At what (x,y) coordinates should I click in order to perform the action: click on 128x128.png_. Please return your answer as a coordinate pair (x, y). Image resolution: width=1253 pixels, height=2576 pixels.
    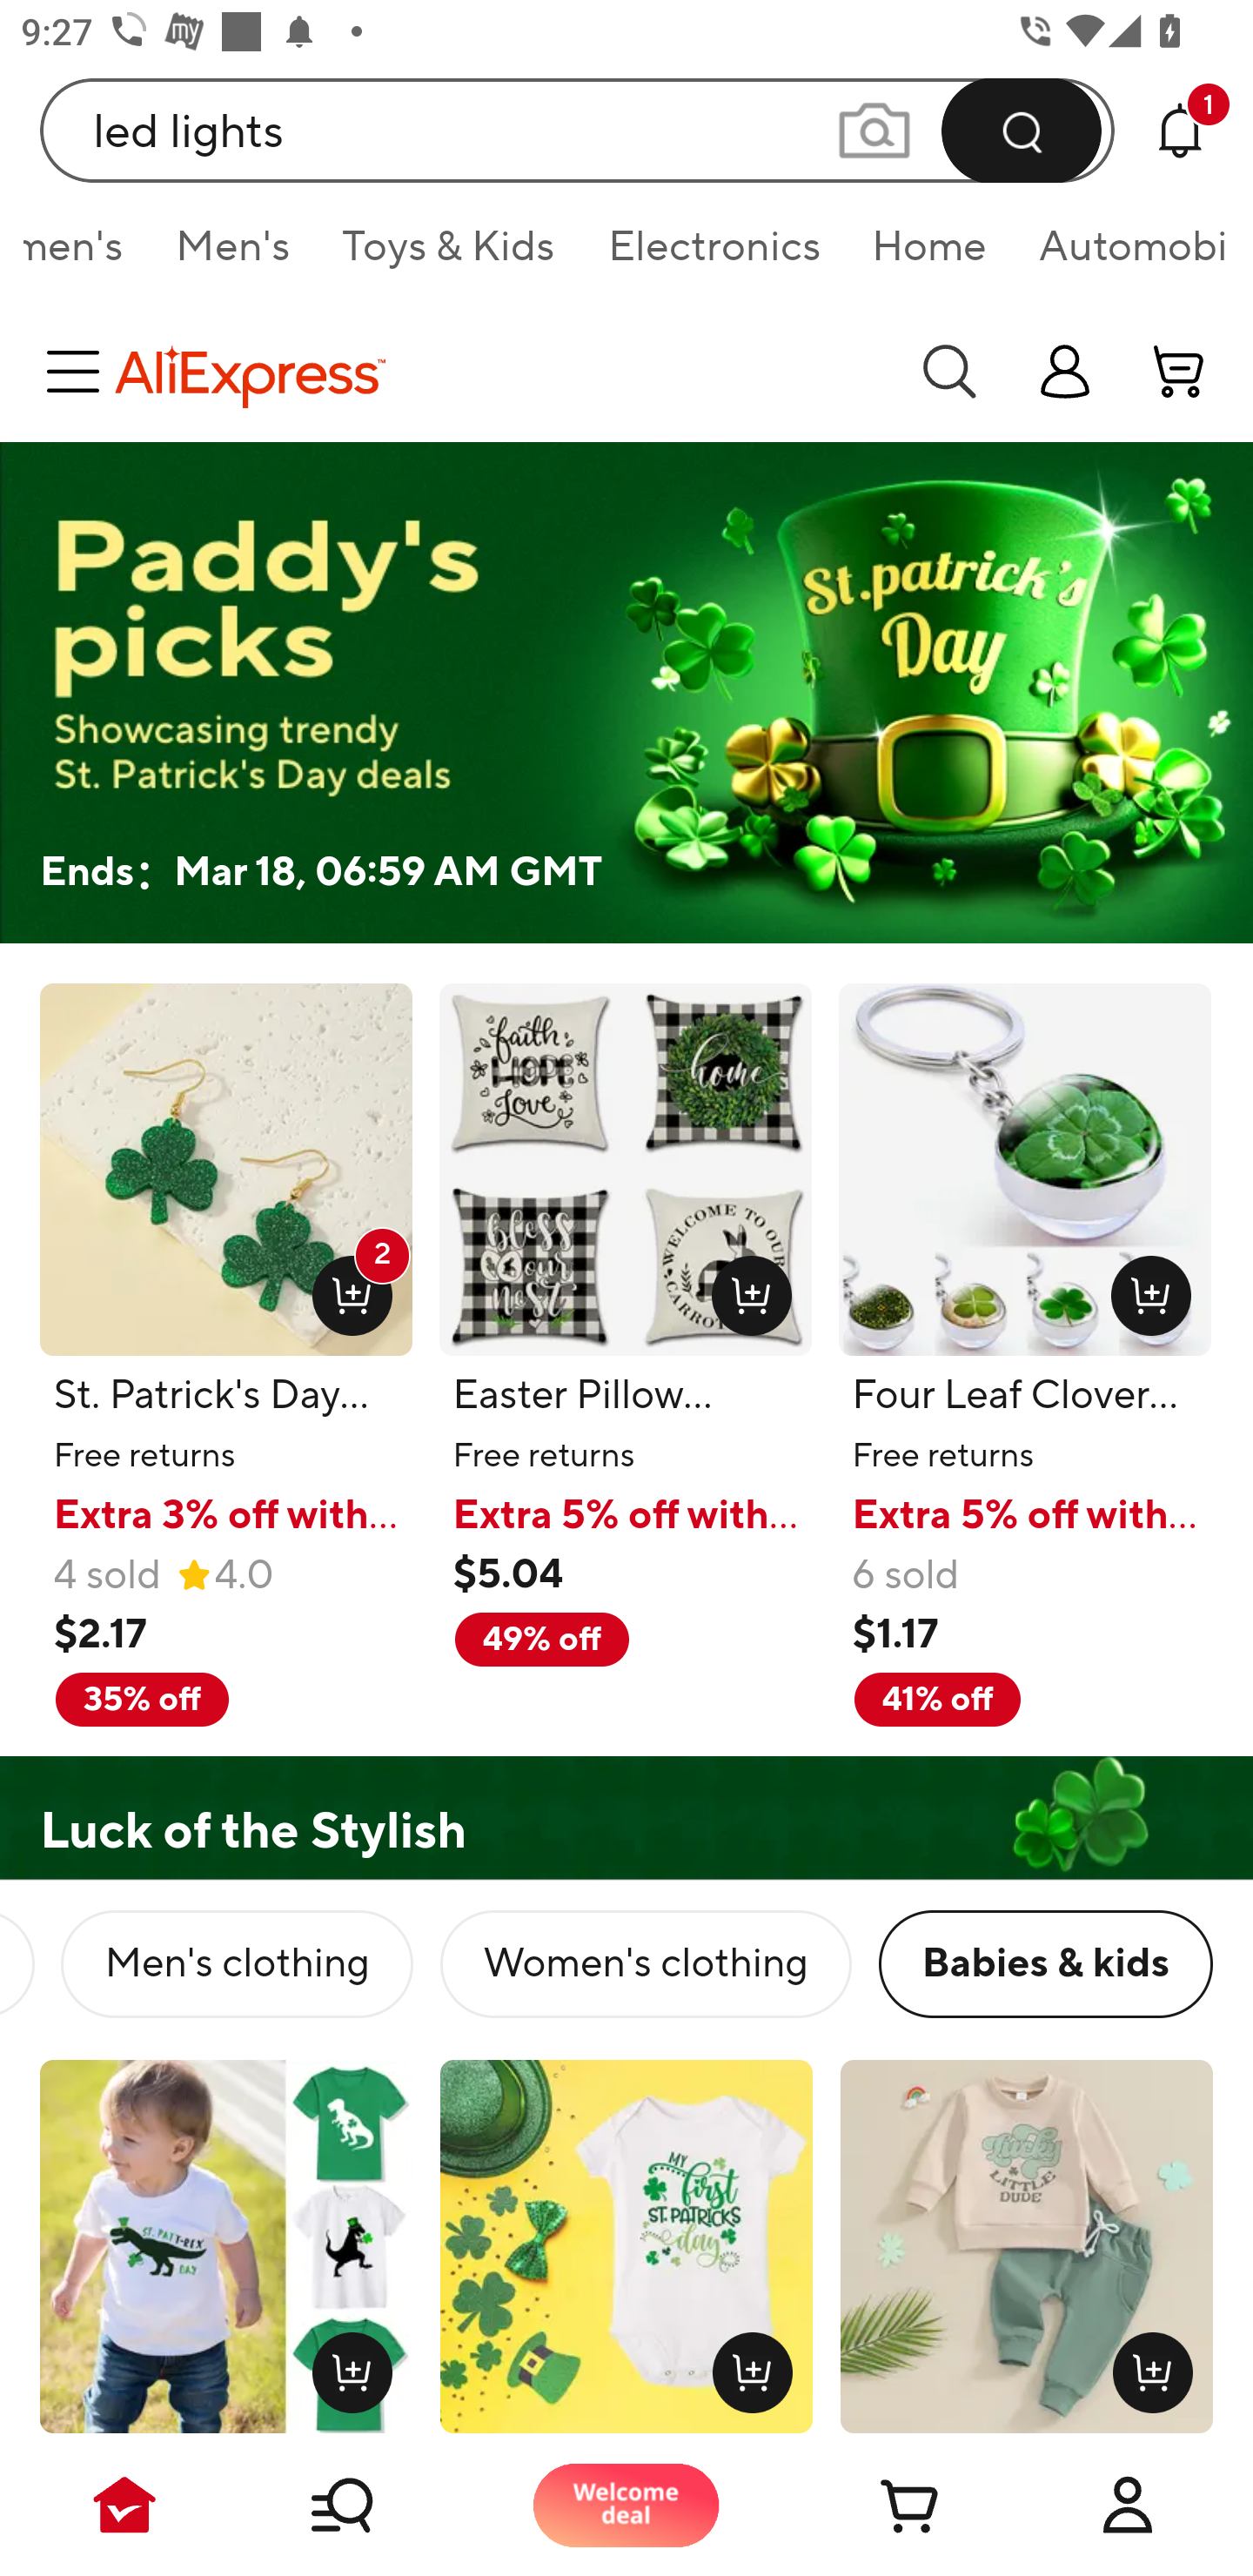
    Looking at the image, I should click on (345, 2365).